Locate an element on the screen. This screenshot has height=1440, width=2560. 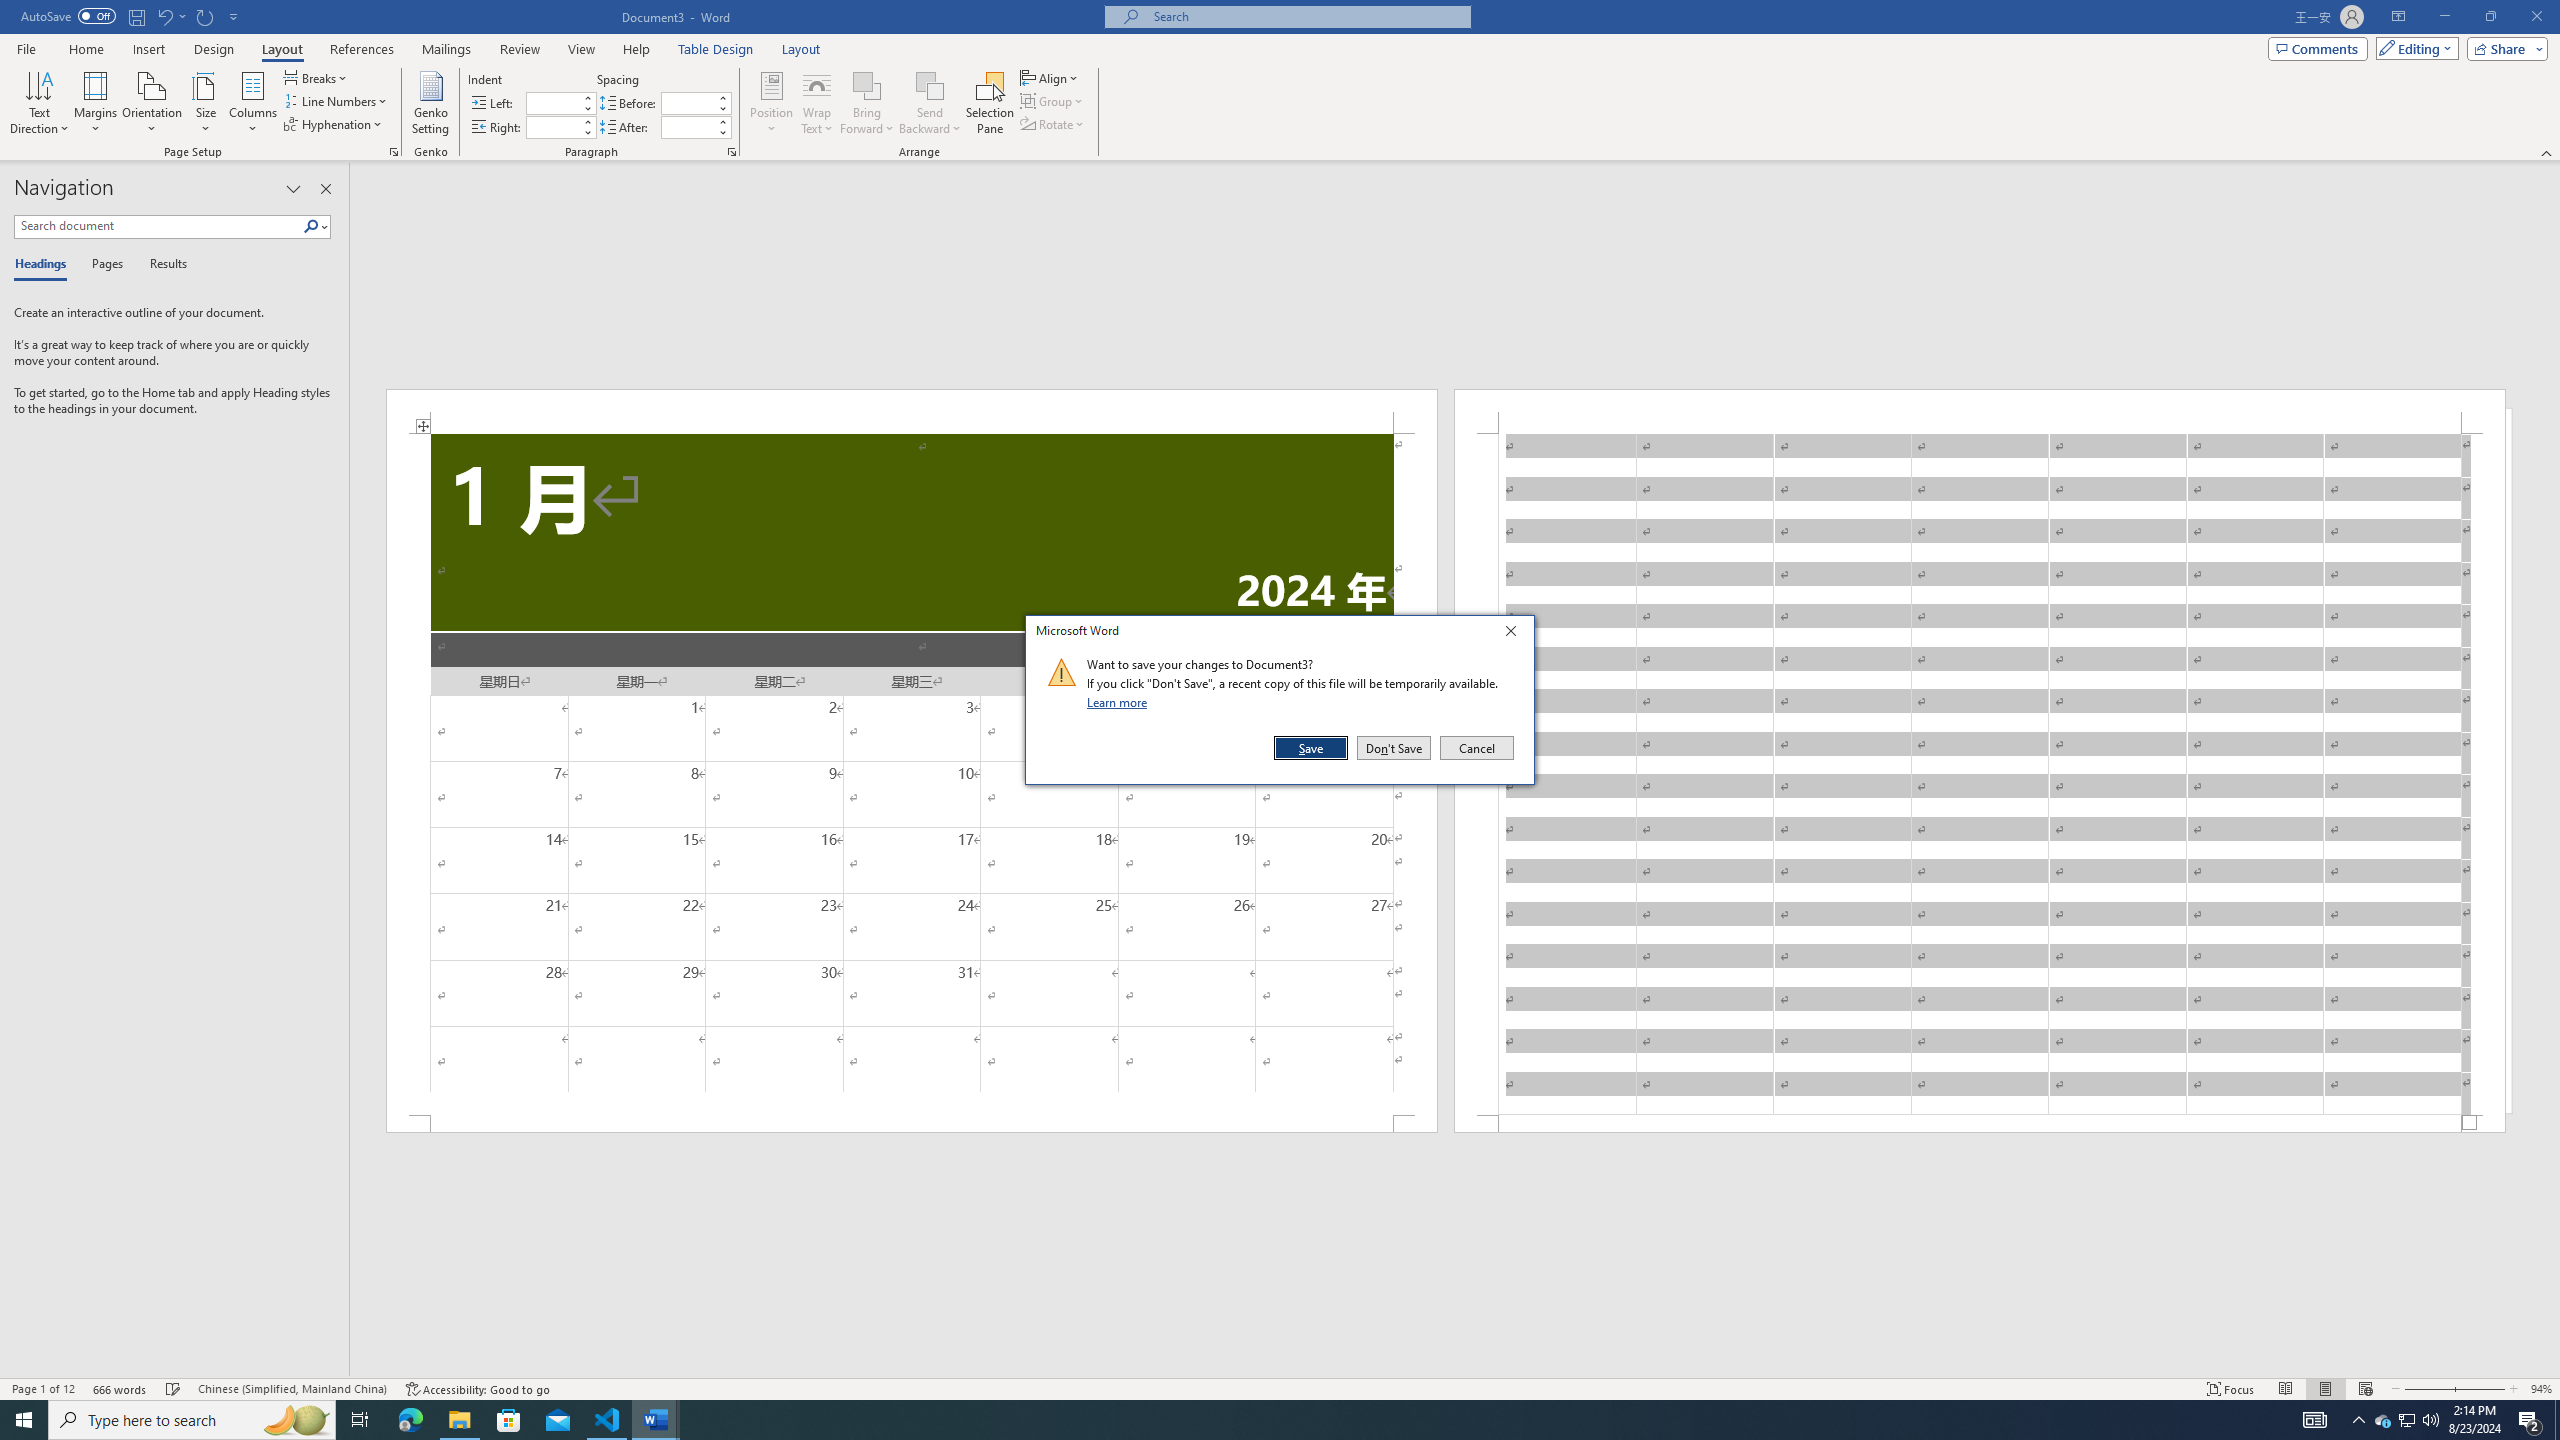
Orientation is located at coordinates (152, 103).